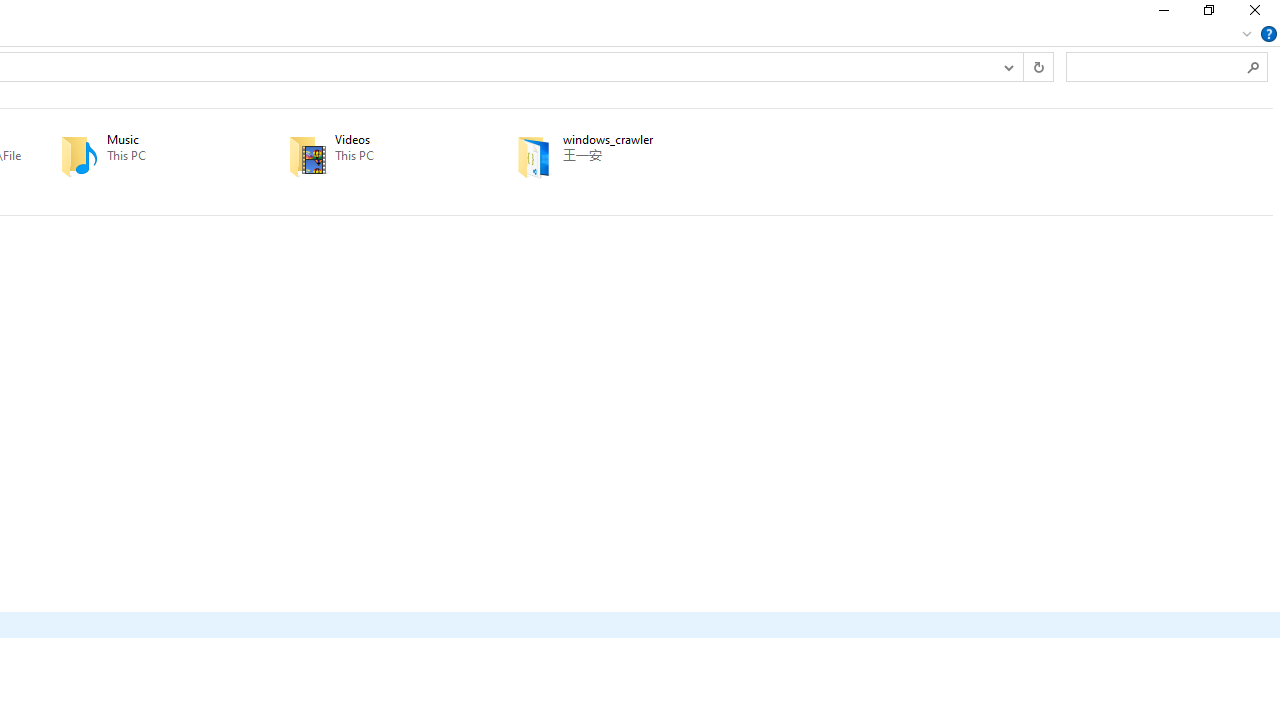 The width and height of the screenshot is (1280, 720). Describe the element at coordinates (534, 156) in the screenshot. I see `Class: UIImage` at that location.